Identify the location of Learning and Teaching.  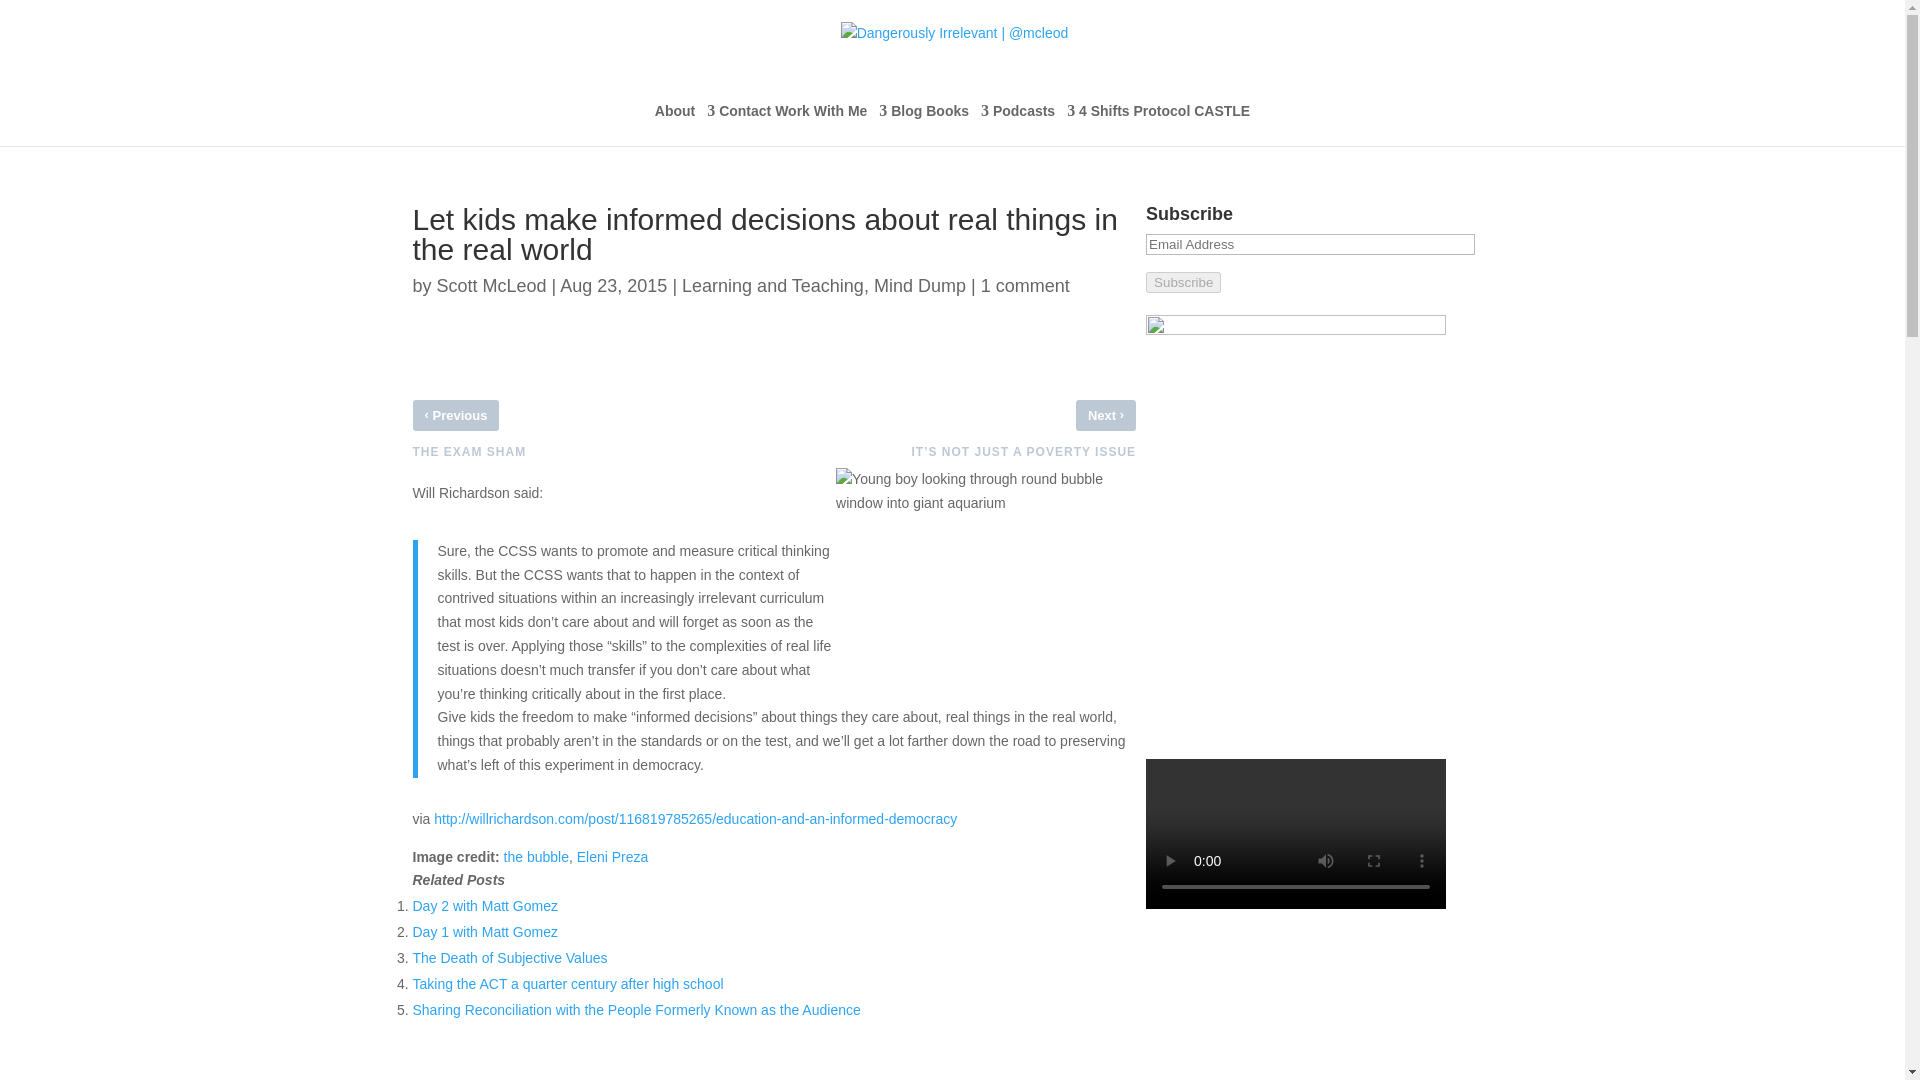
(772, 286).